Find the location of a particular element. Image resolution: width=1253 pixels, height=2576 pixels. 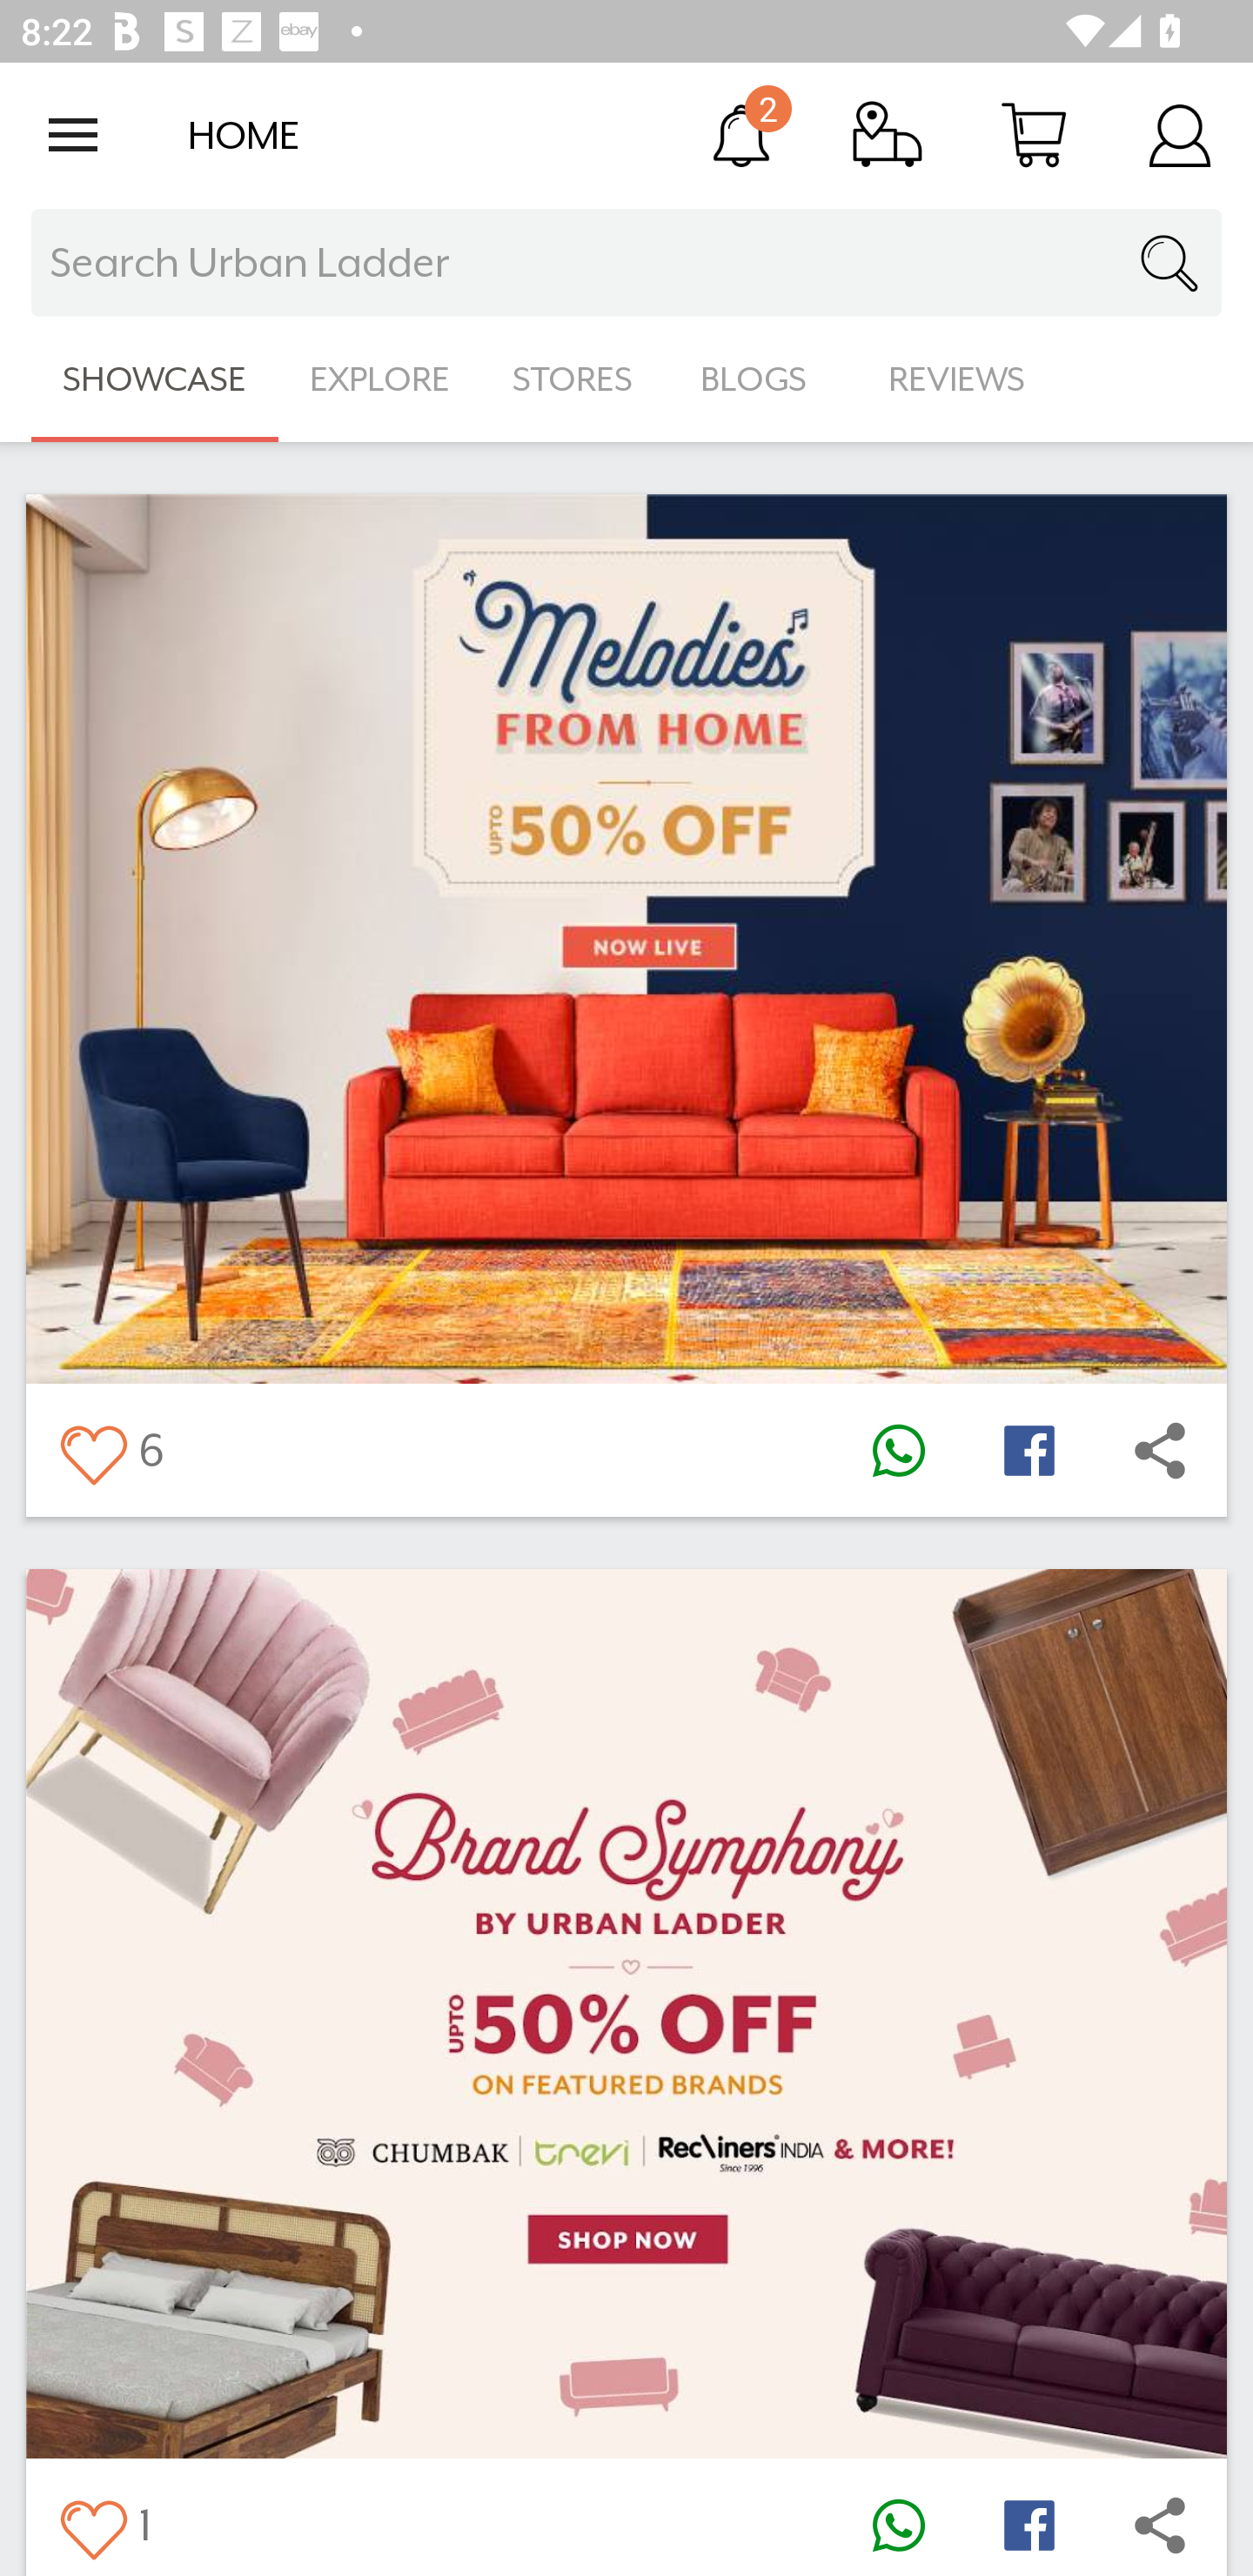

 is located at coordinates (1160, 1450).